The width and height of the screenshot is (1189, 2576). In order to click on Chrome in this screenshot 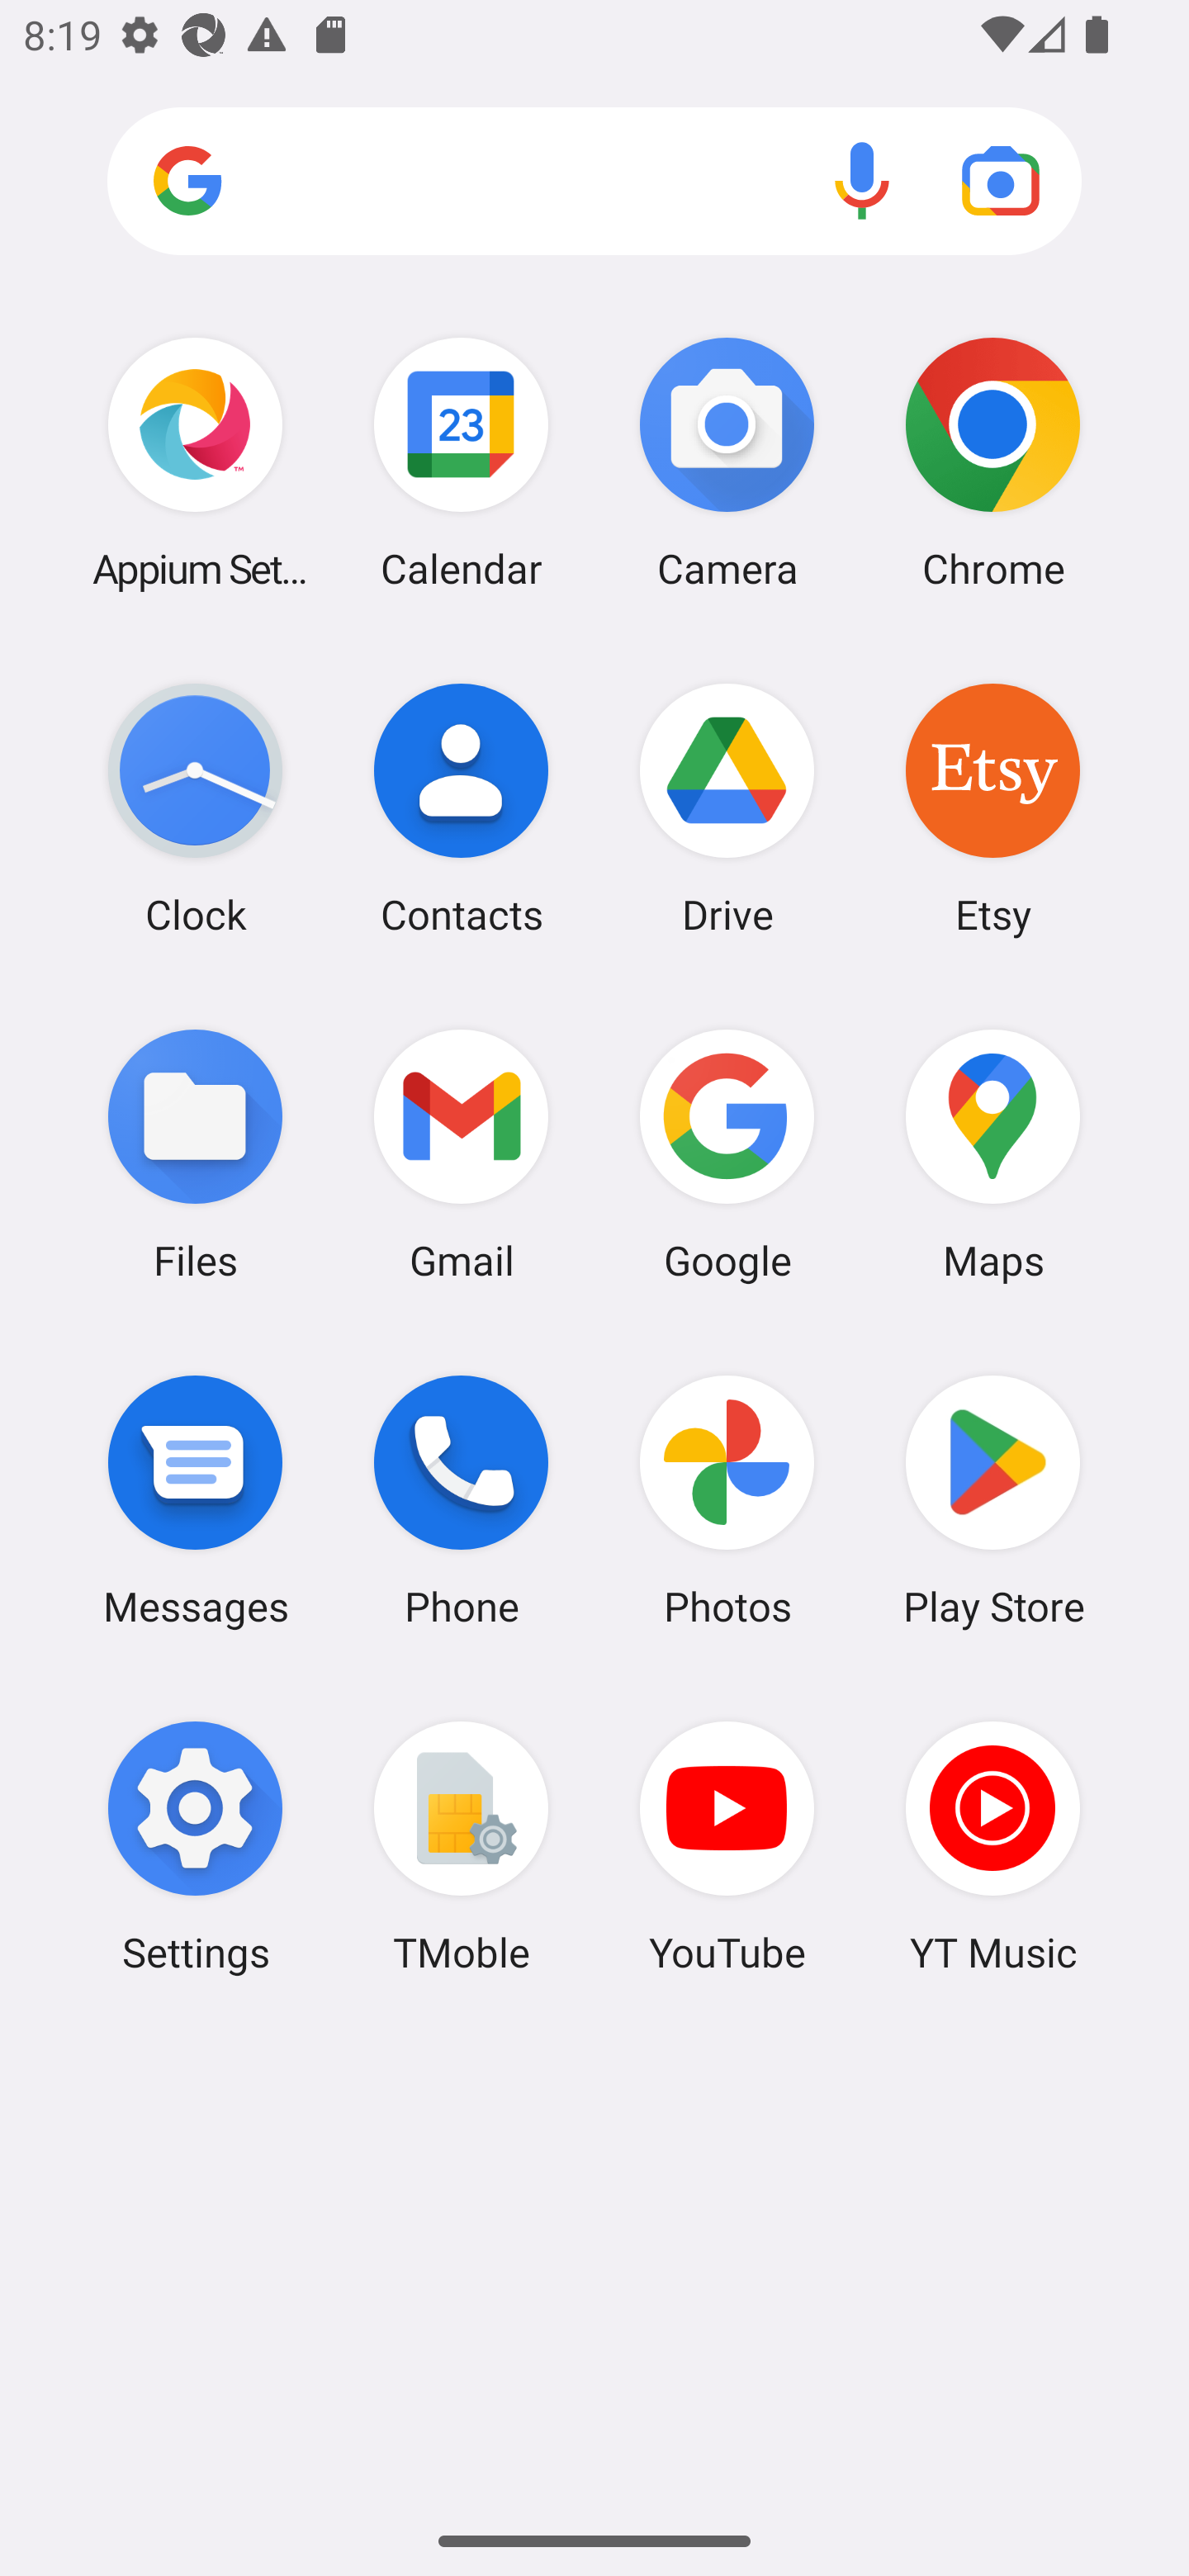, I will do `click(992, 462)`.